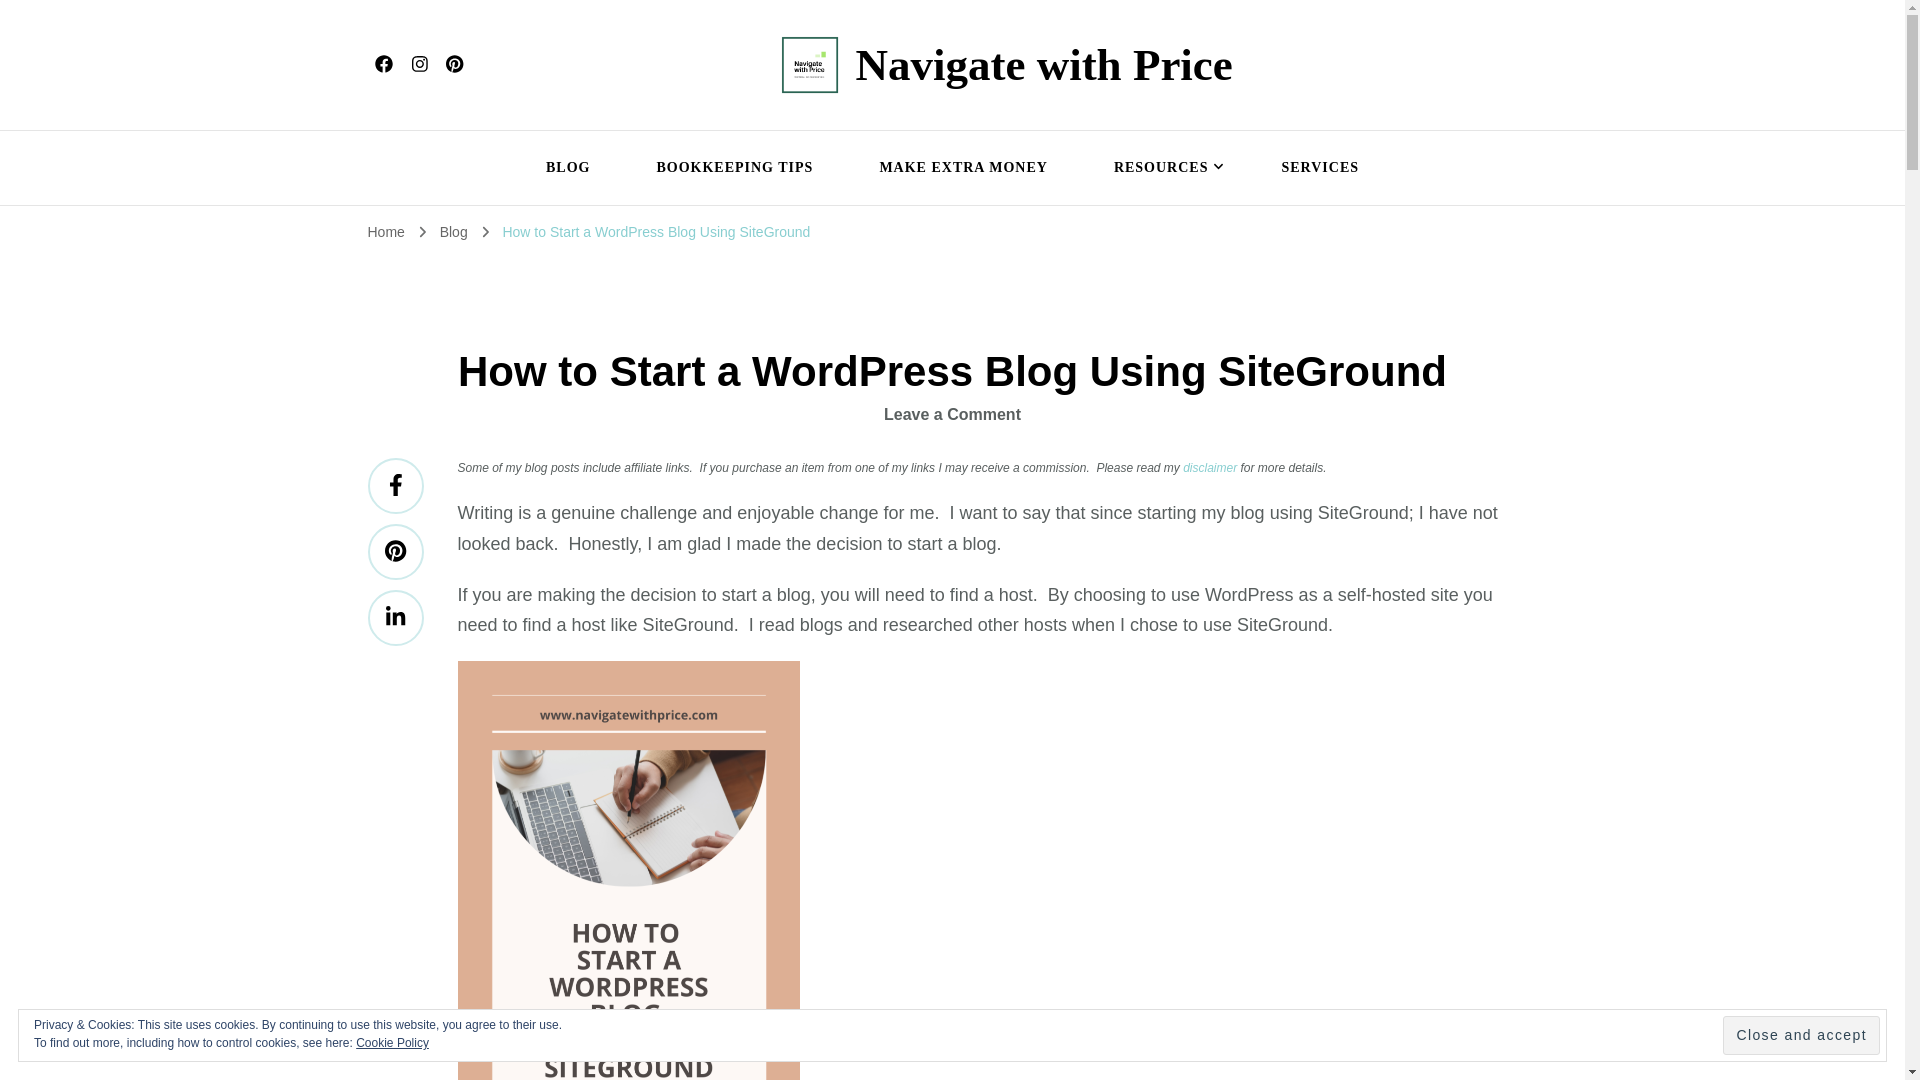  I want to click on MAKE EXTRA MONEY, so click(962, 168).